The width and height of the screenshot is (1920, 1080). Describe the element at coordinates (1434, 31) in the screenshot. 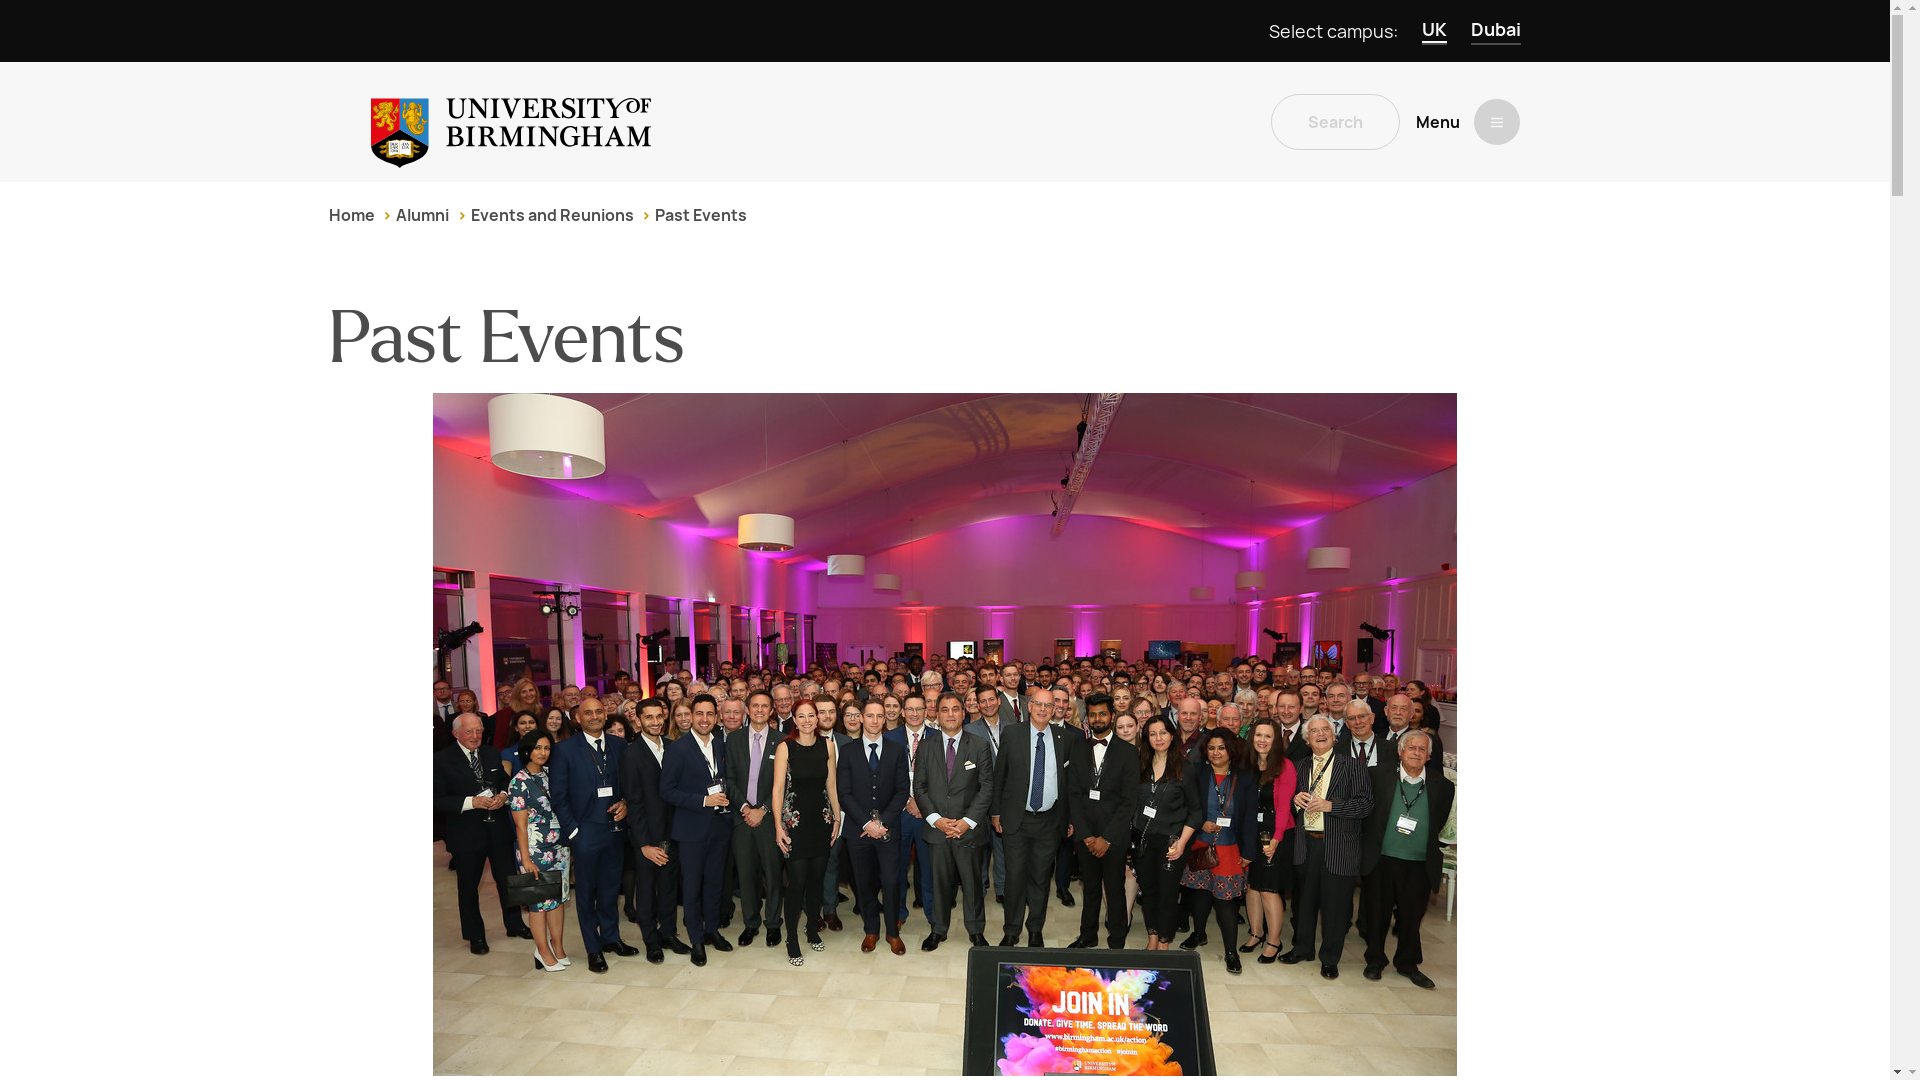

I see `UK` at that location.